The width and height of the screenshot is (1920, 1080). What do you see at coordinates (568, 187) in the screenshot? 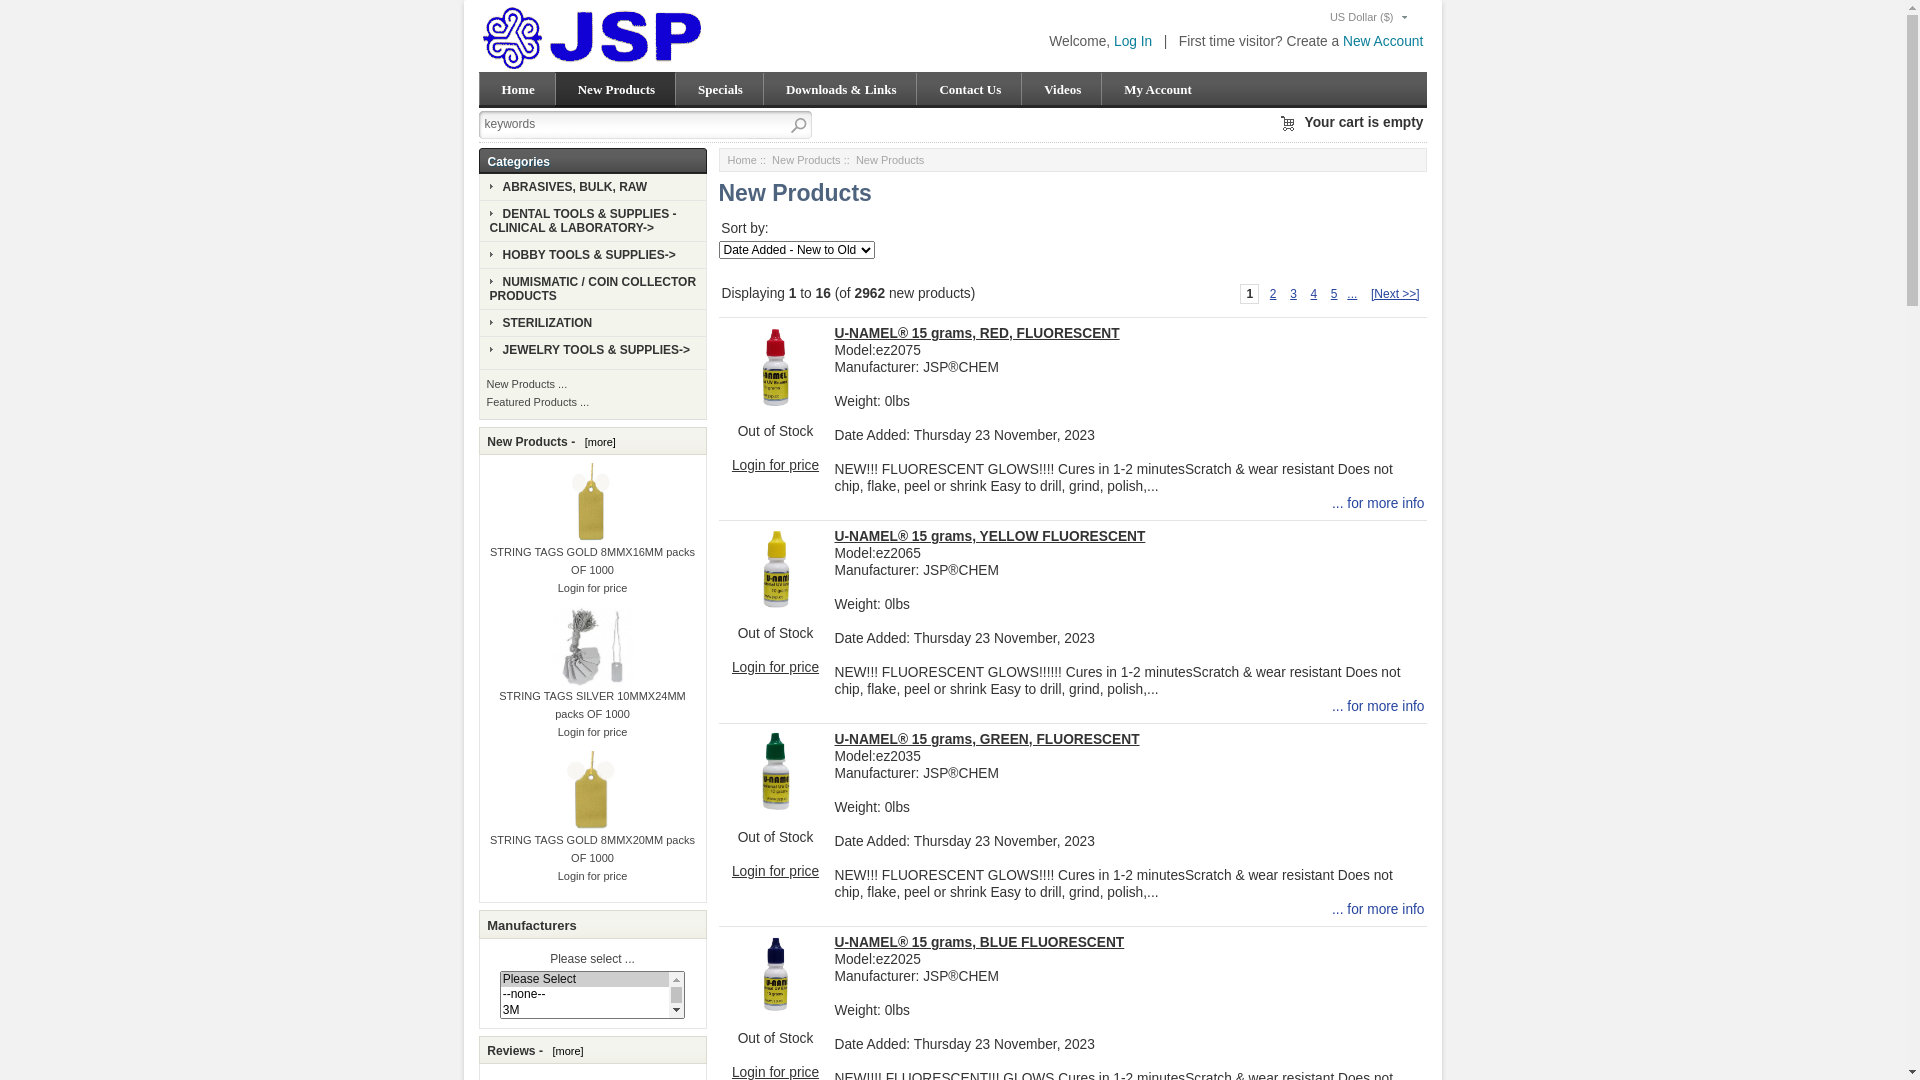
I see `ABRASIVES, BULK, RAW` at bounding box center [568, 187].